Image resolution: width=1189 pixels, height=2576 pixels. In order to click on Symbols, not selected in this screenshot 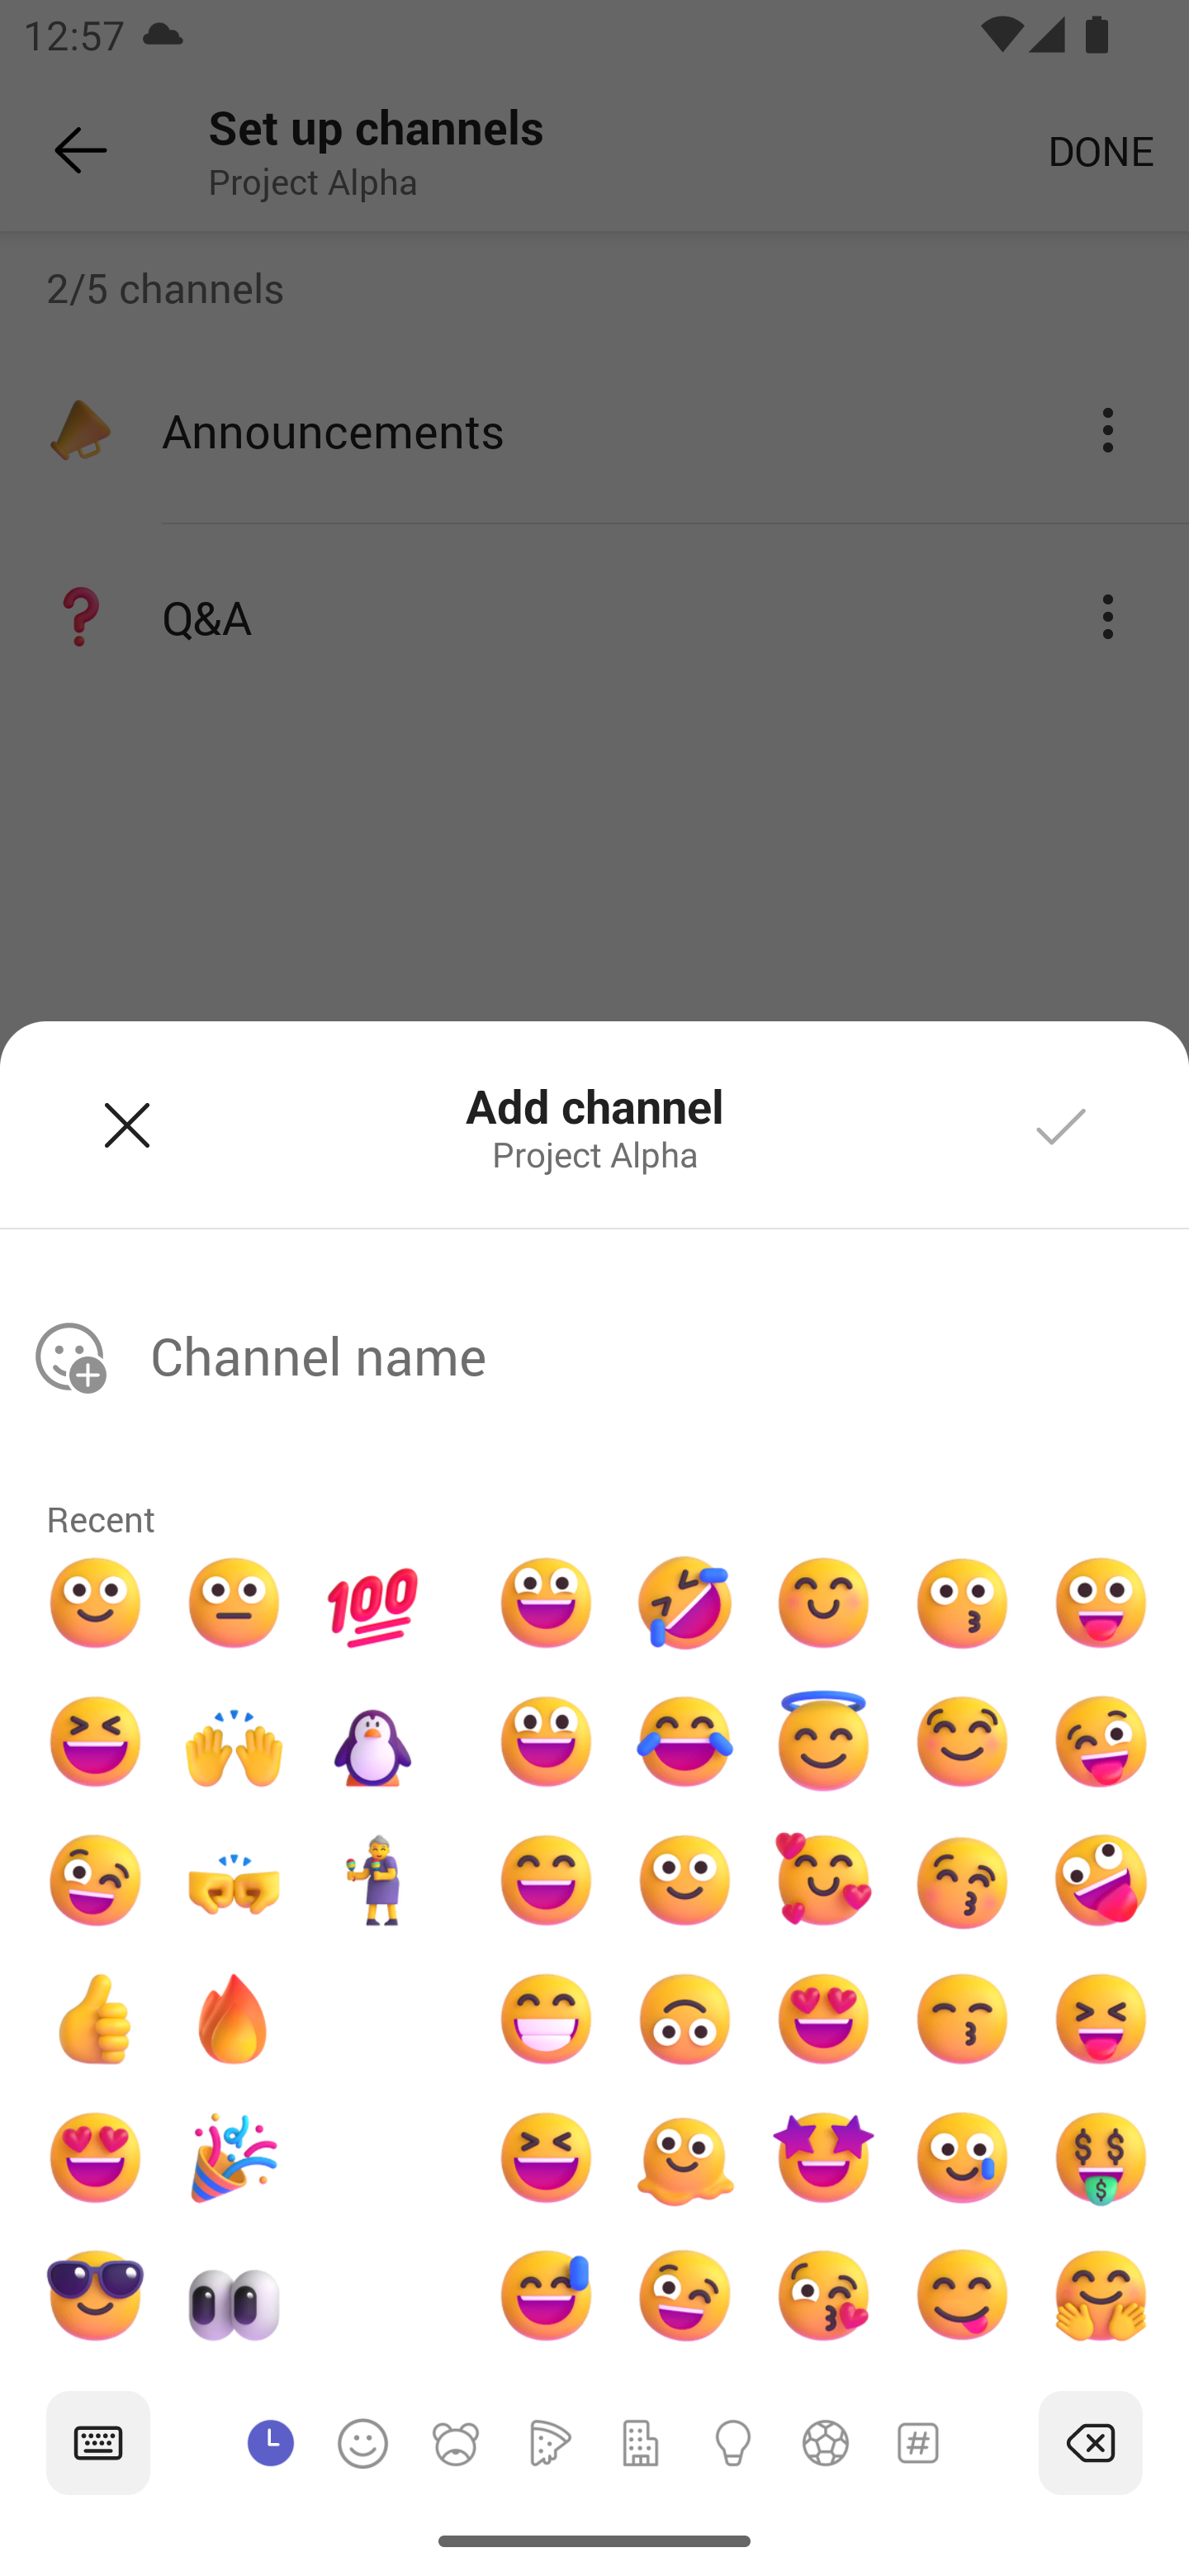, I will do `click(917, 2441)`.